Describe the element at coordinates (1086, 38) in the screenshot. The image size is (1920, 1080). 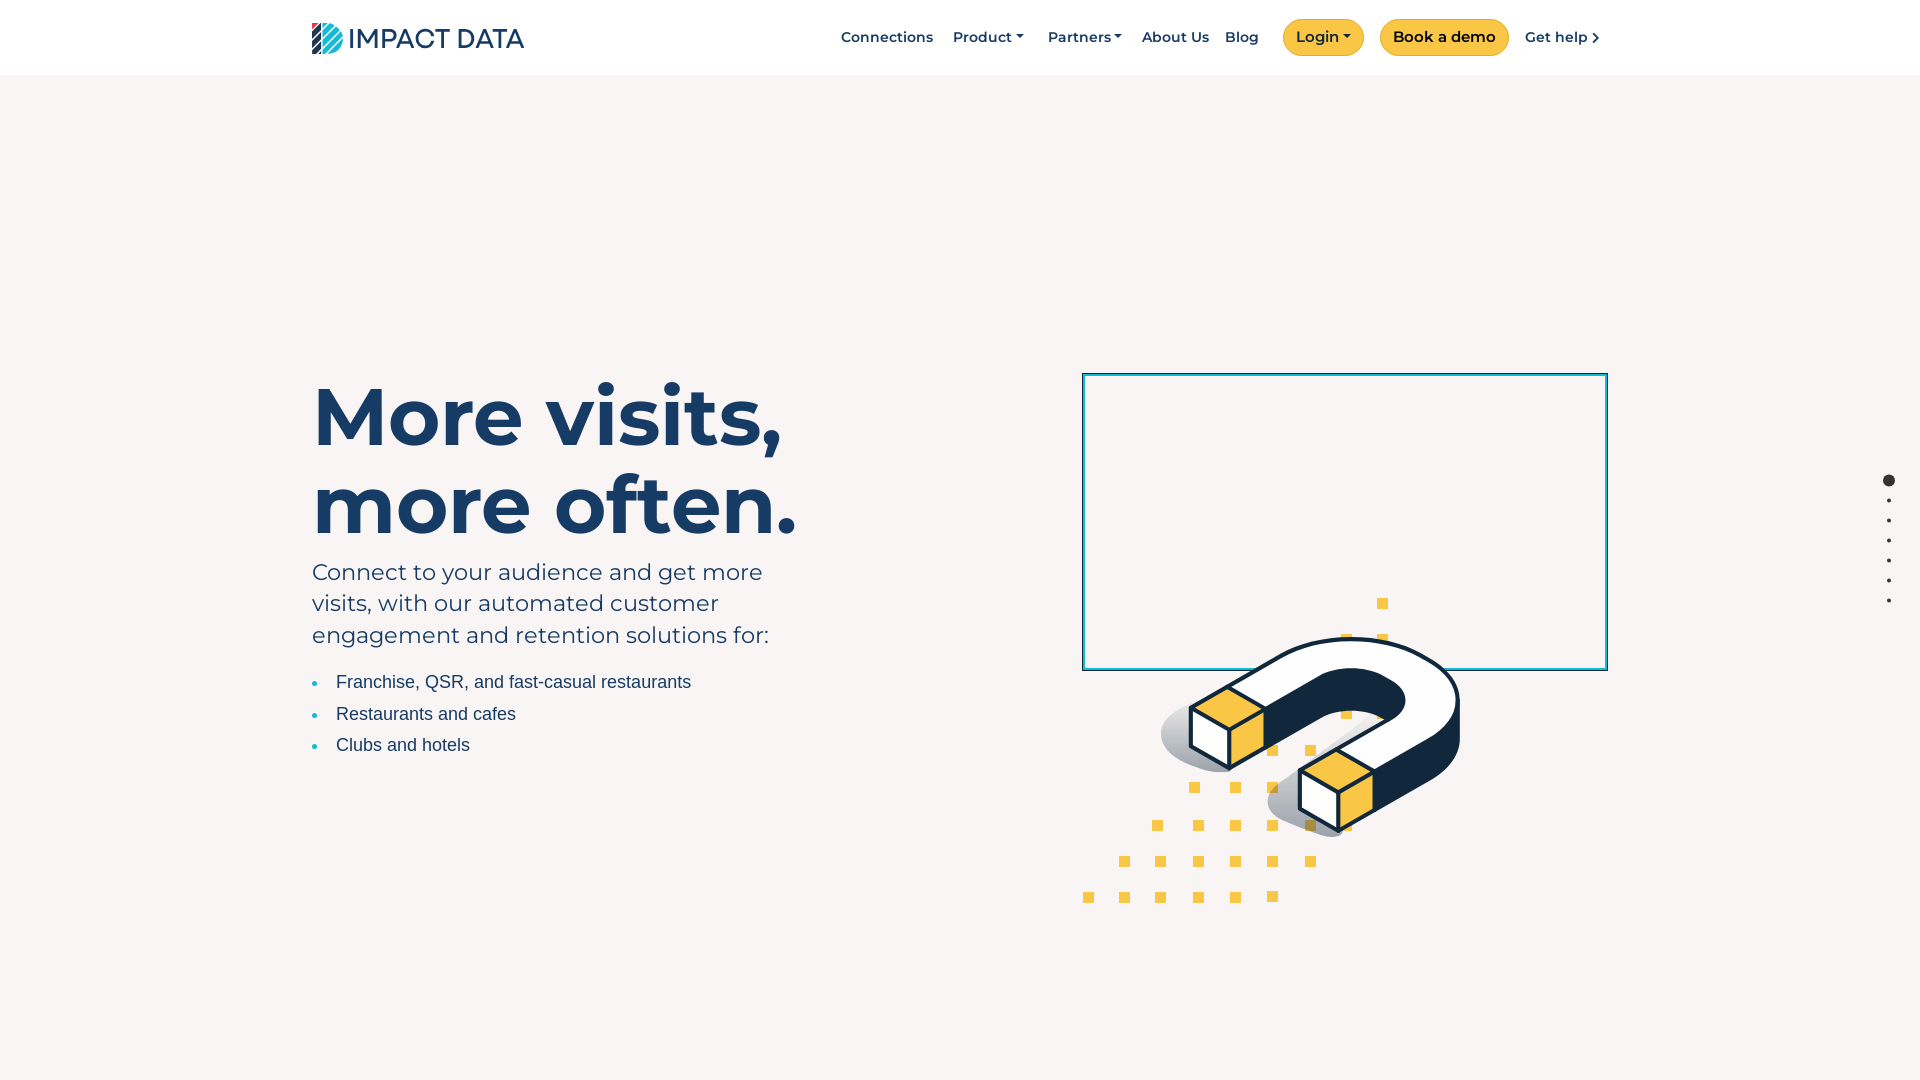
I see `Partners` at that location.